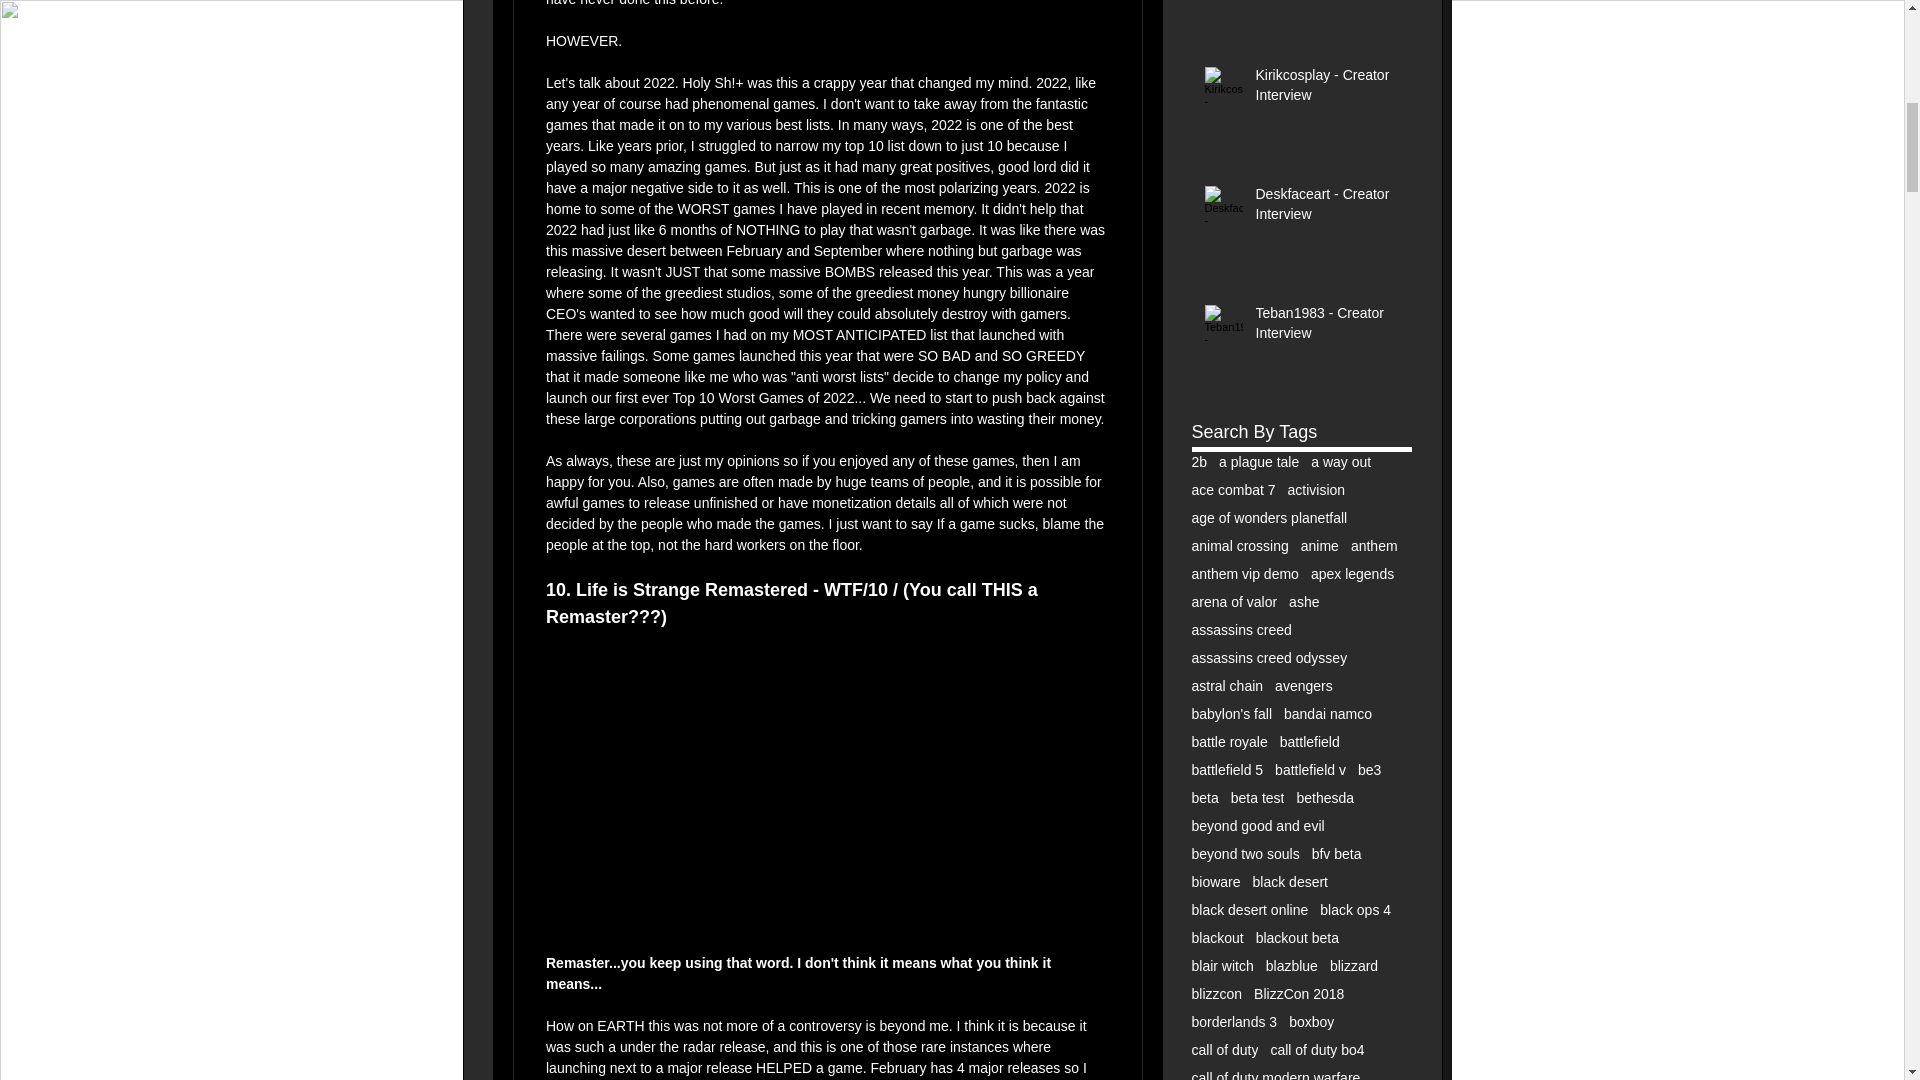 The width and height of the screenshot is (1920, 1080). I want to click on a plague tale, so click(1259, 461).